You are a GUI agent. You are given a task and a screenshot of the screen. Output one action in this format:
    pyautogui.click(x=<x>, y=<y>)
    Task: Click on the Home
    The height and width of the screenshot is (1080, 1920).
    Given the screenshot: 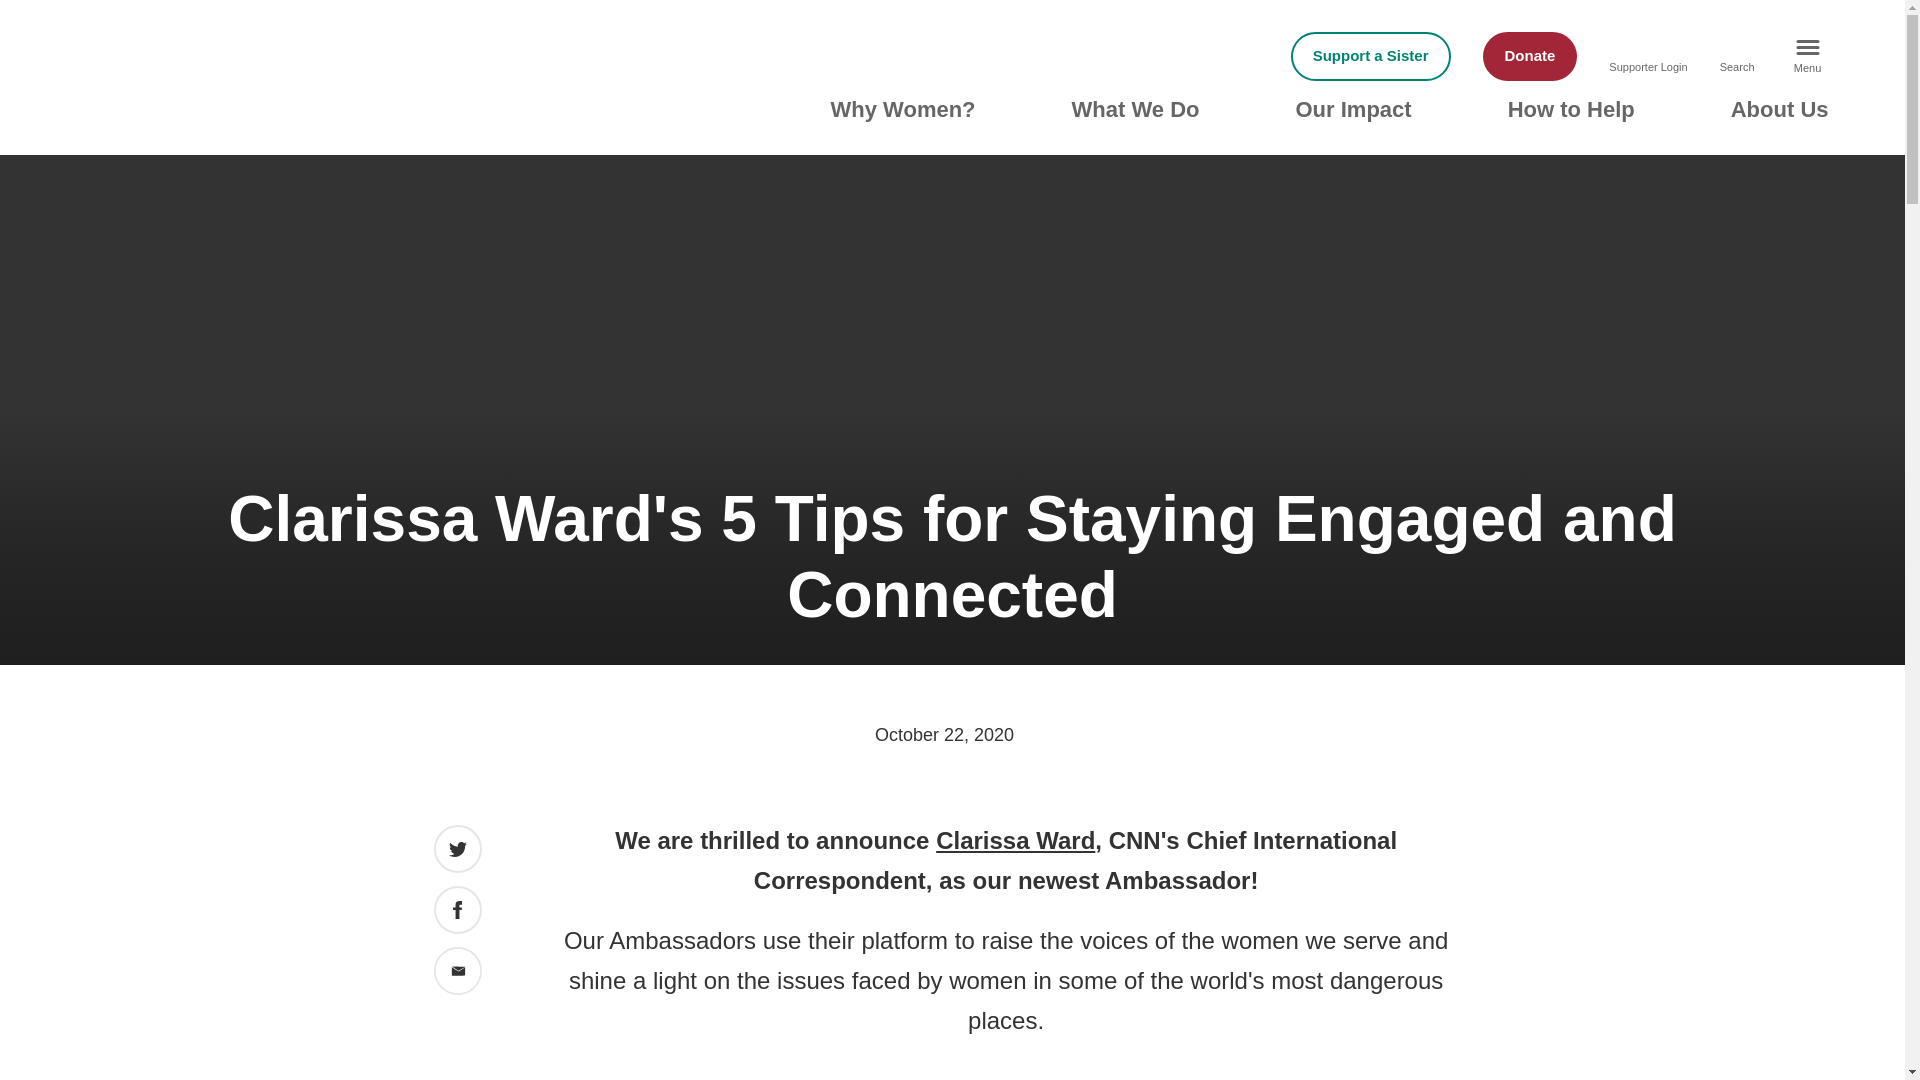 What is the action you would take?
    pyautogui.click(x=262, y=92)
    